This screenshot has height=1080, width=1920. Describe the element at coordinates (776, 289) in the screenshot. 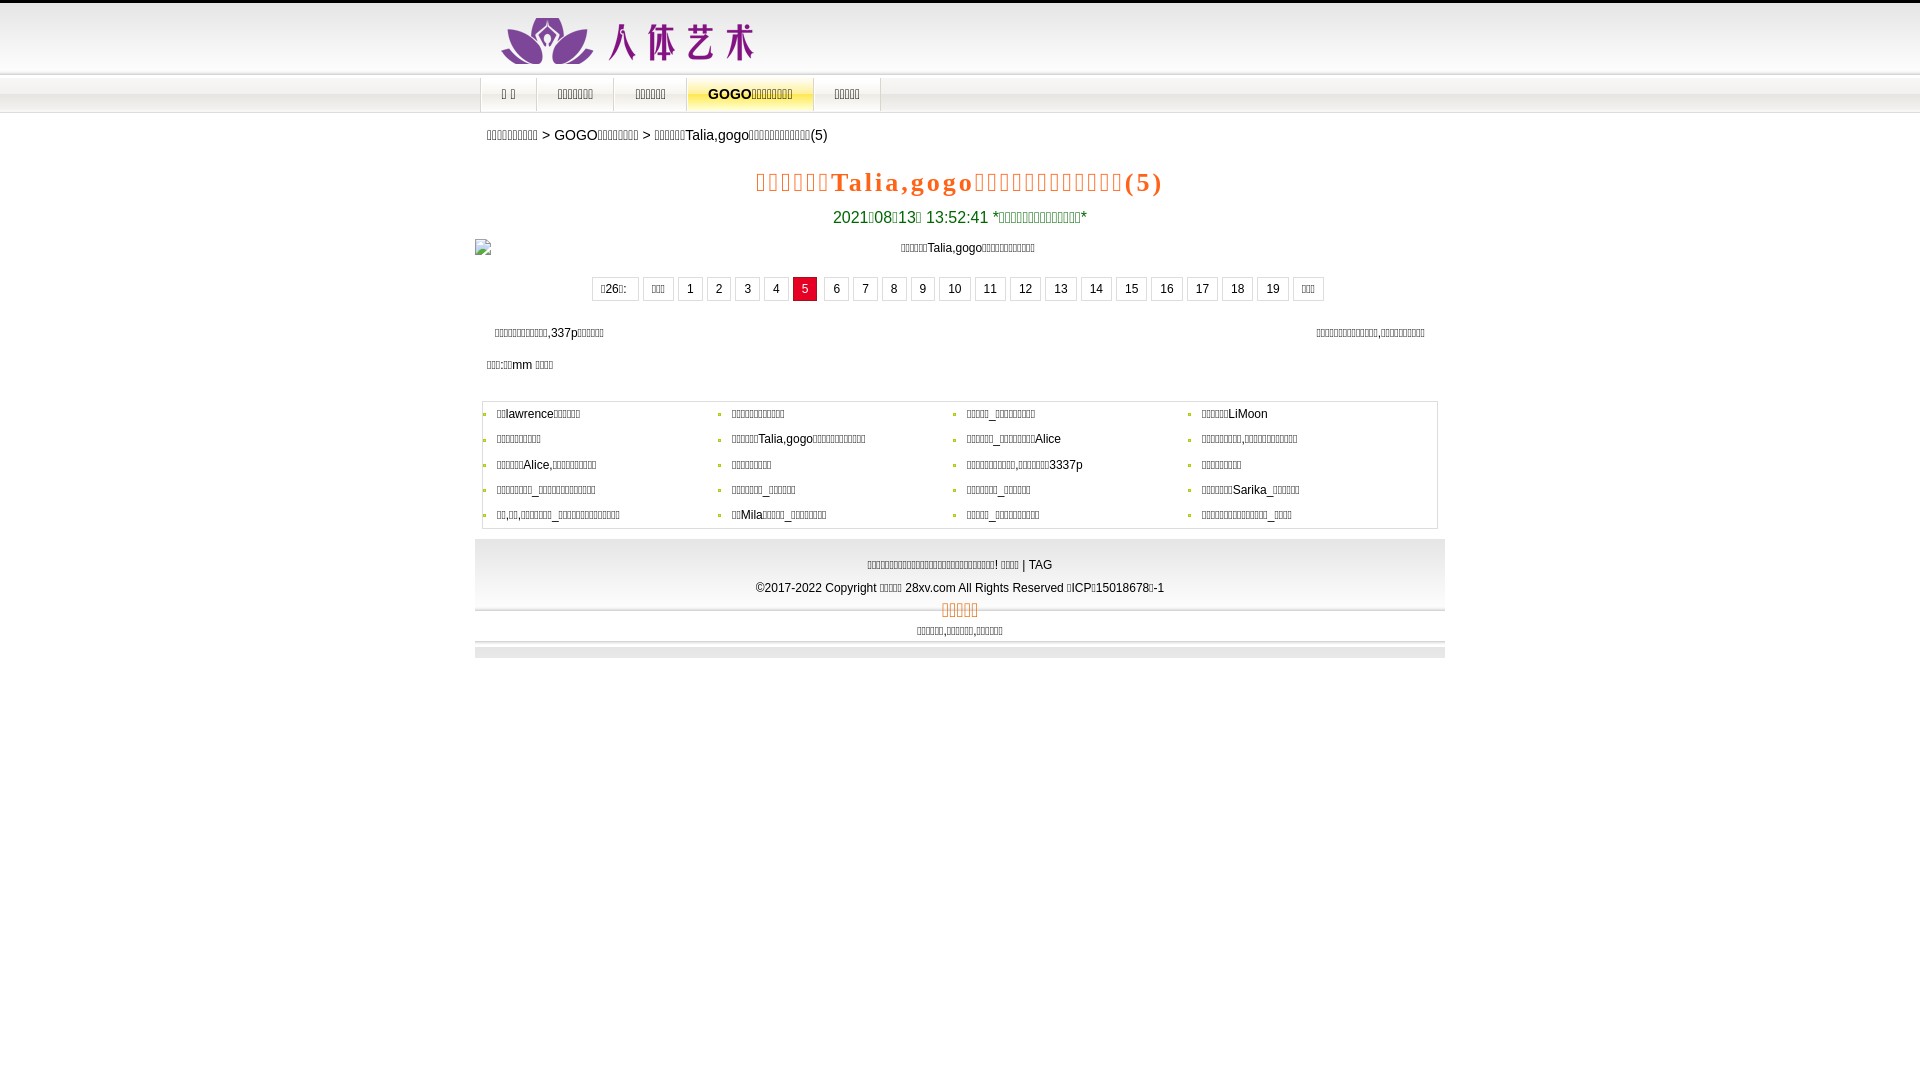

I see `4` at that location.